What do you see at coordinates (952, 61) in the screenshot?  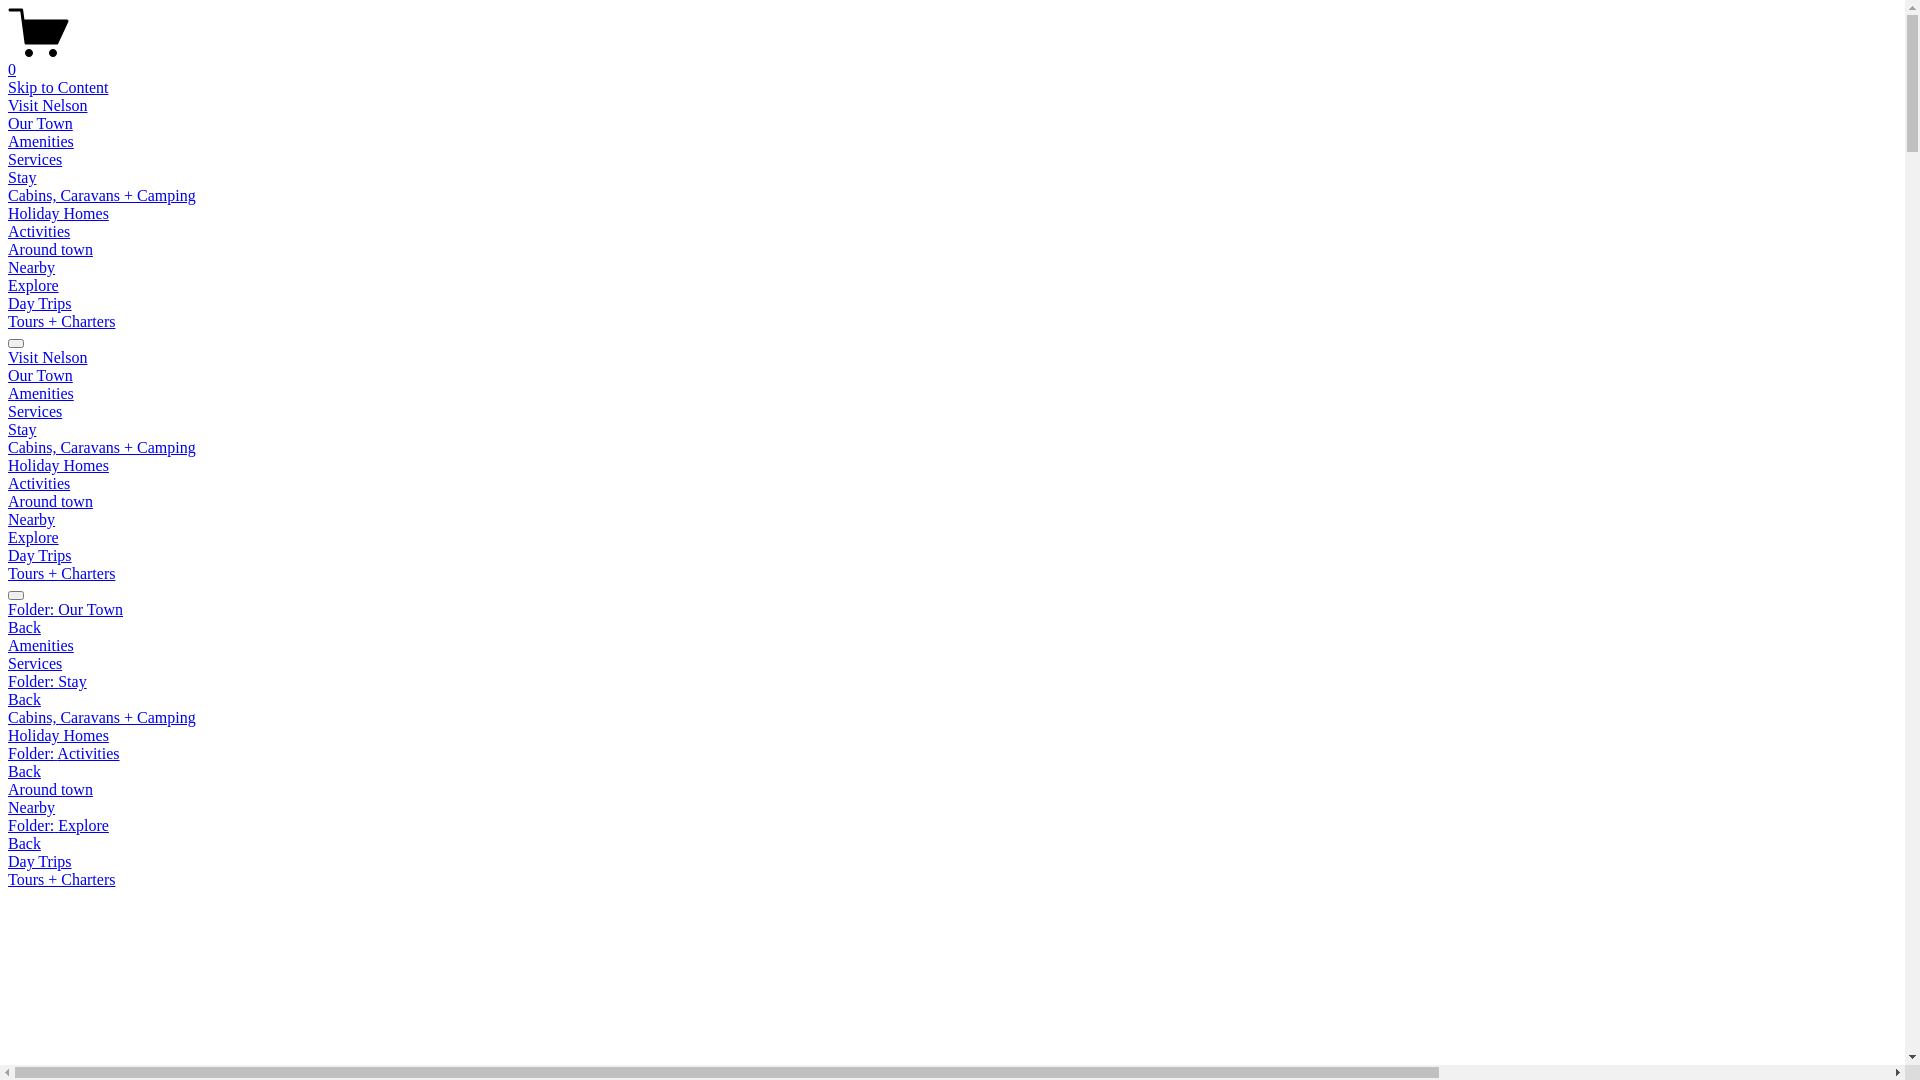 I see `0` at bounding box center [952, 61].